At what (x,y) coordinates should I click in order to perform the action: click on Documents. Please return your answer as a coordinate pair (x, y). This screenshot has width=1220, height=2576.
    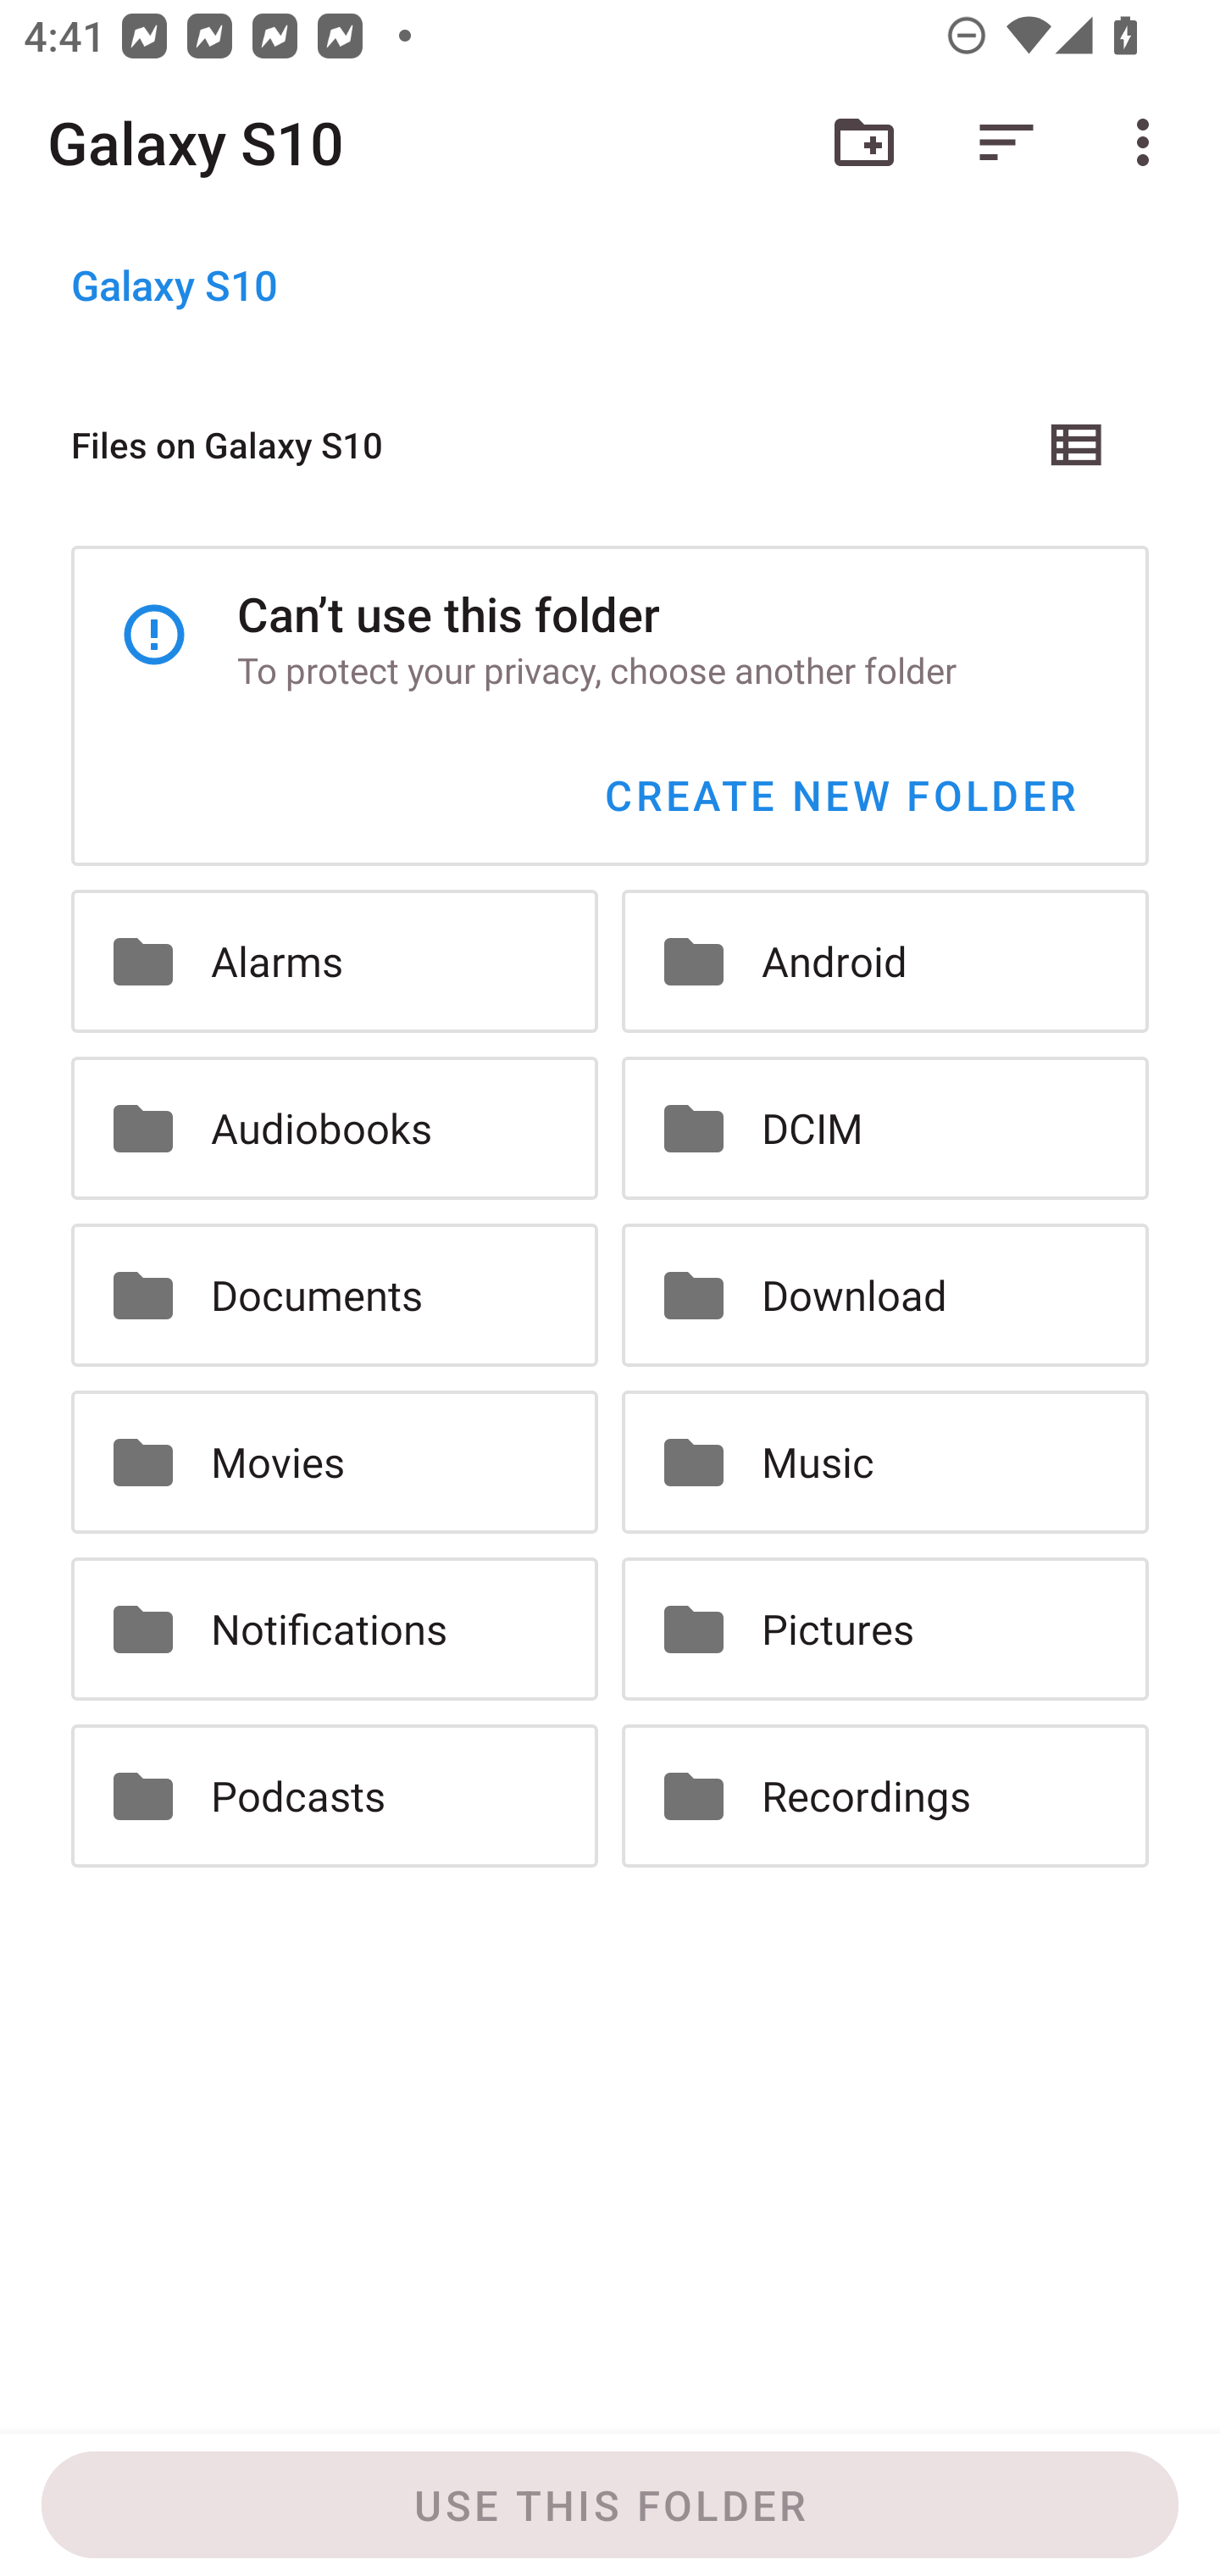
    Looking at the image, I should click on (334, 1296).